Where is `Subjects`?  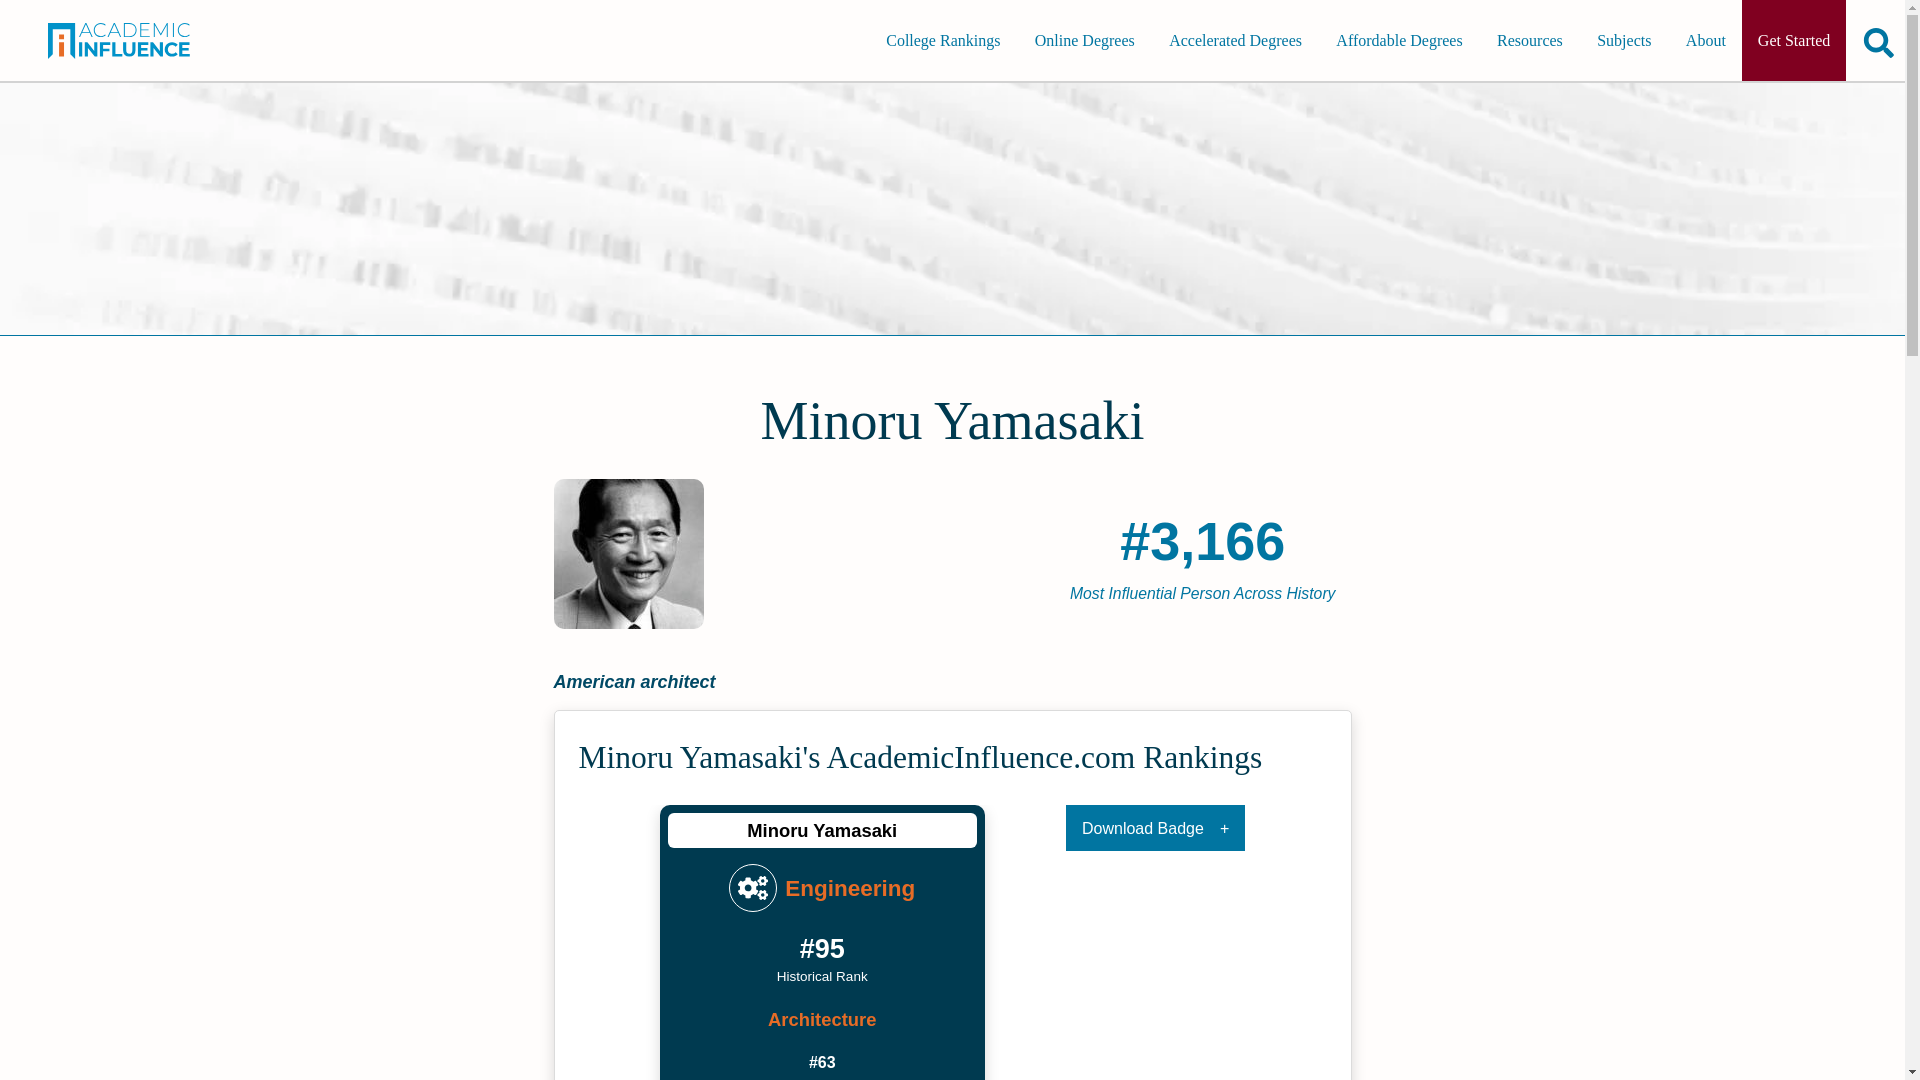
Subjects is located at coordinates (1623, 40).